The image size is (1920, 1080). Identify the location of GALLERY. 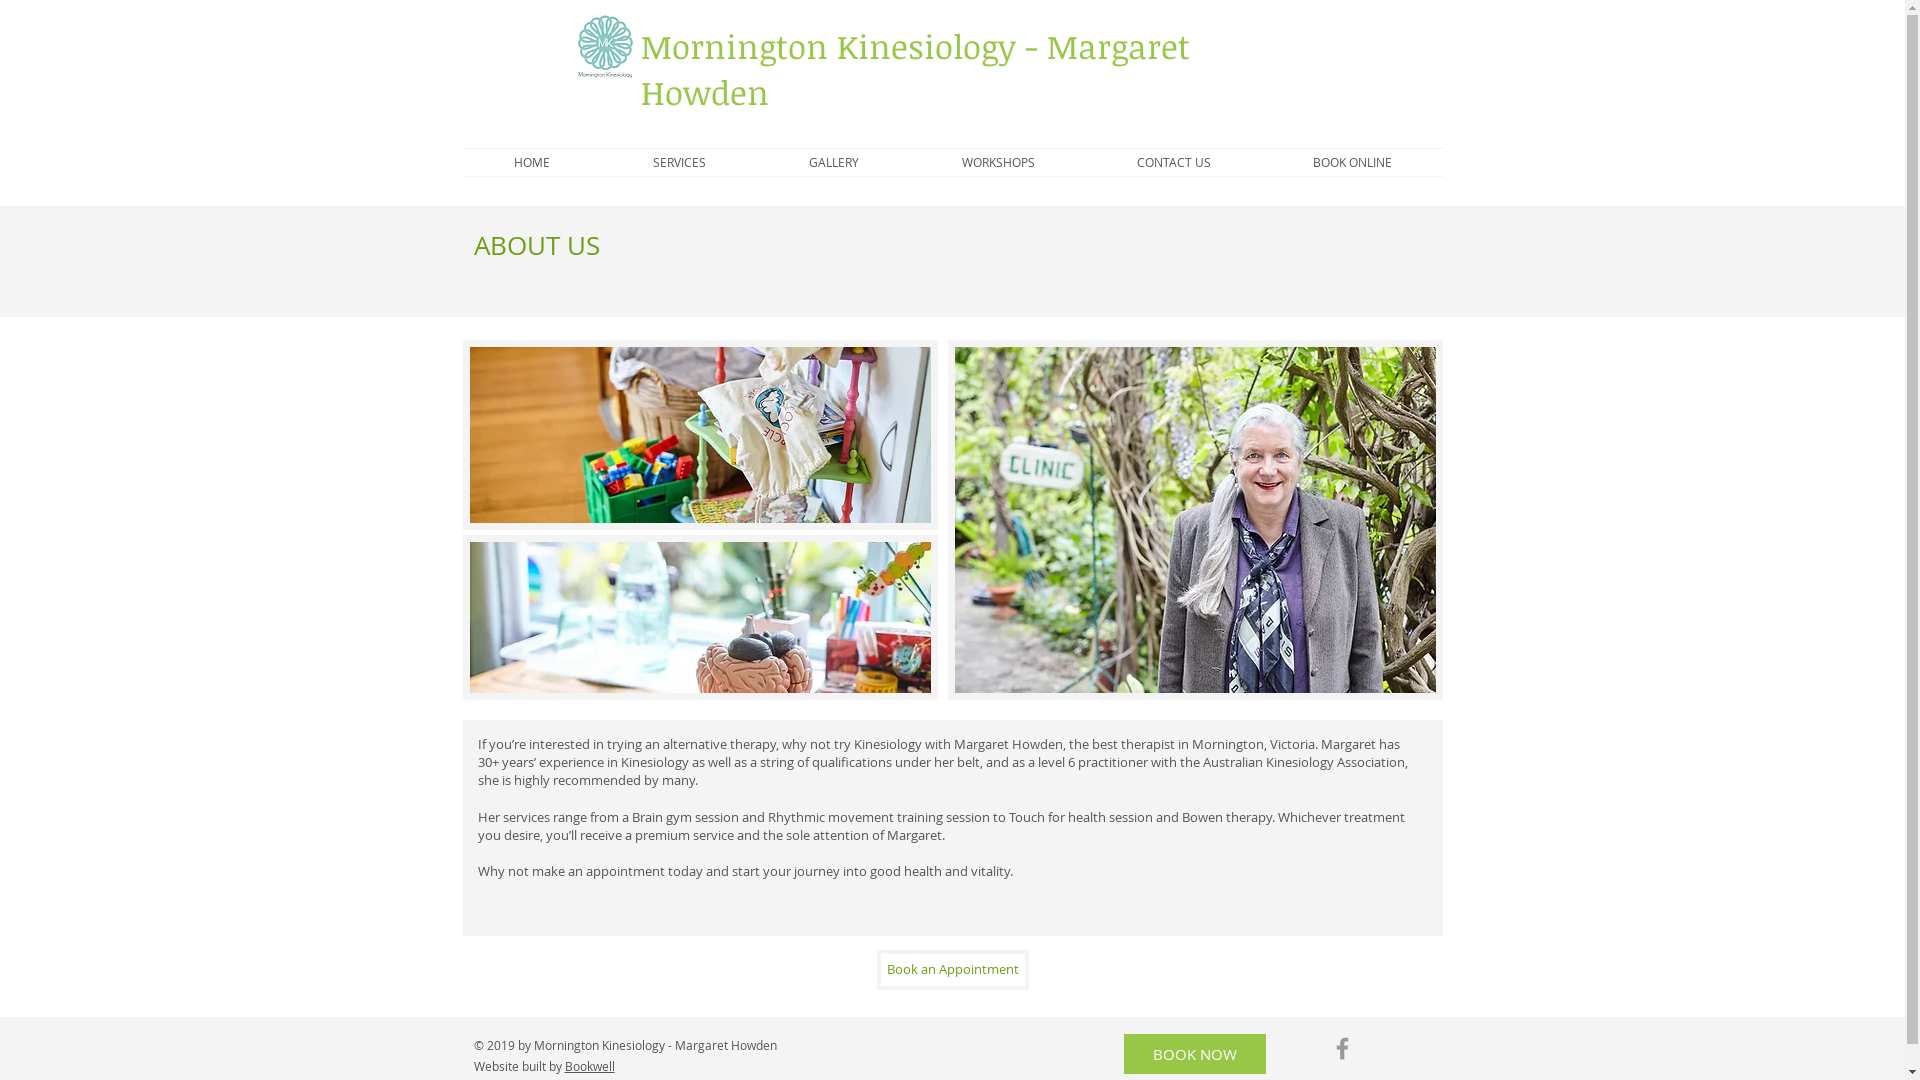
(834, 162).